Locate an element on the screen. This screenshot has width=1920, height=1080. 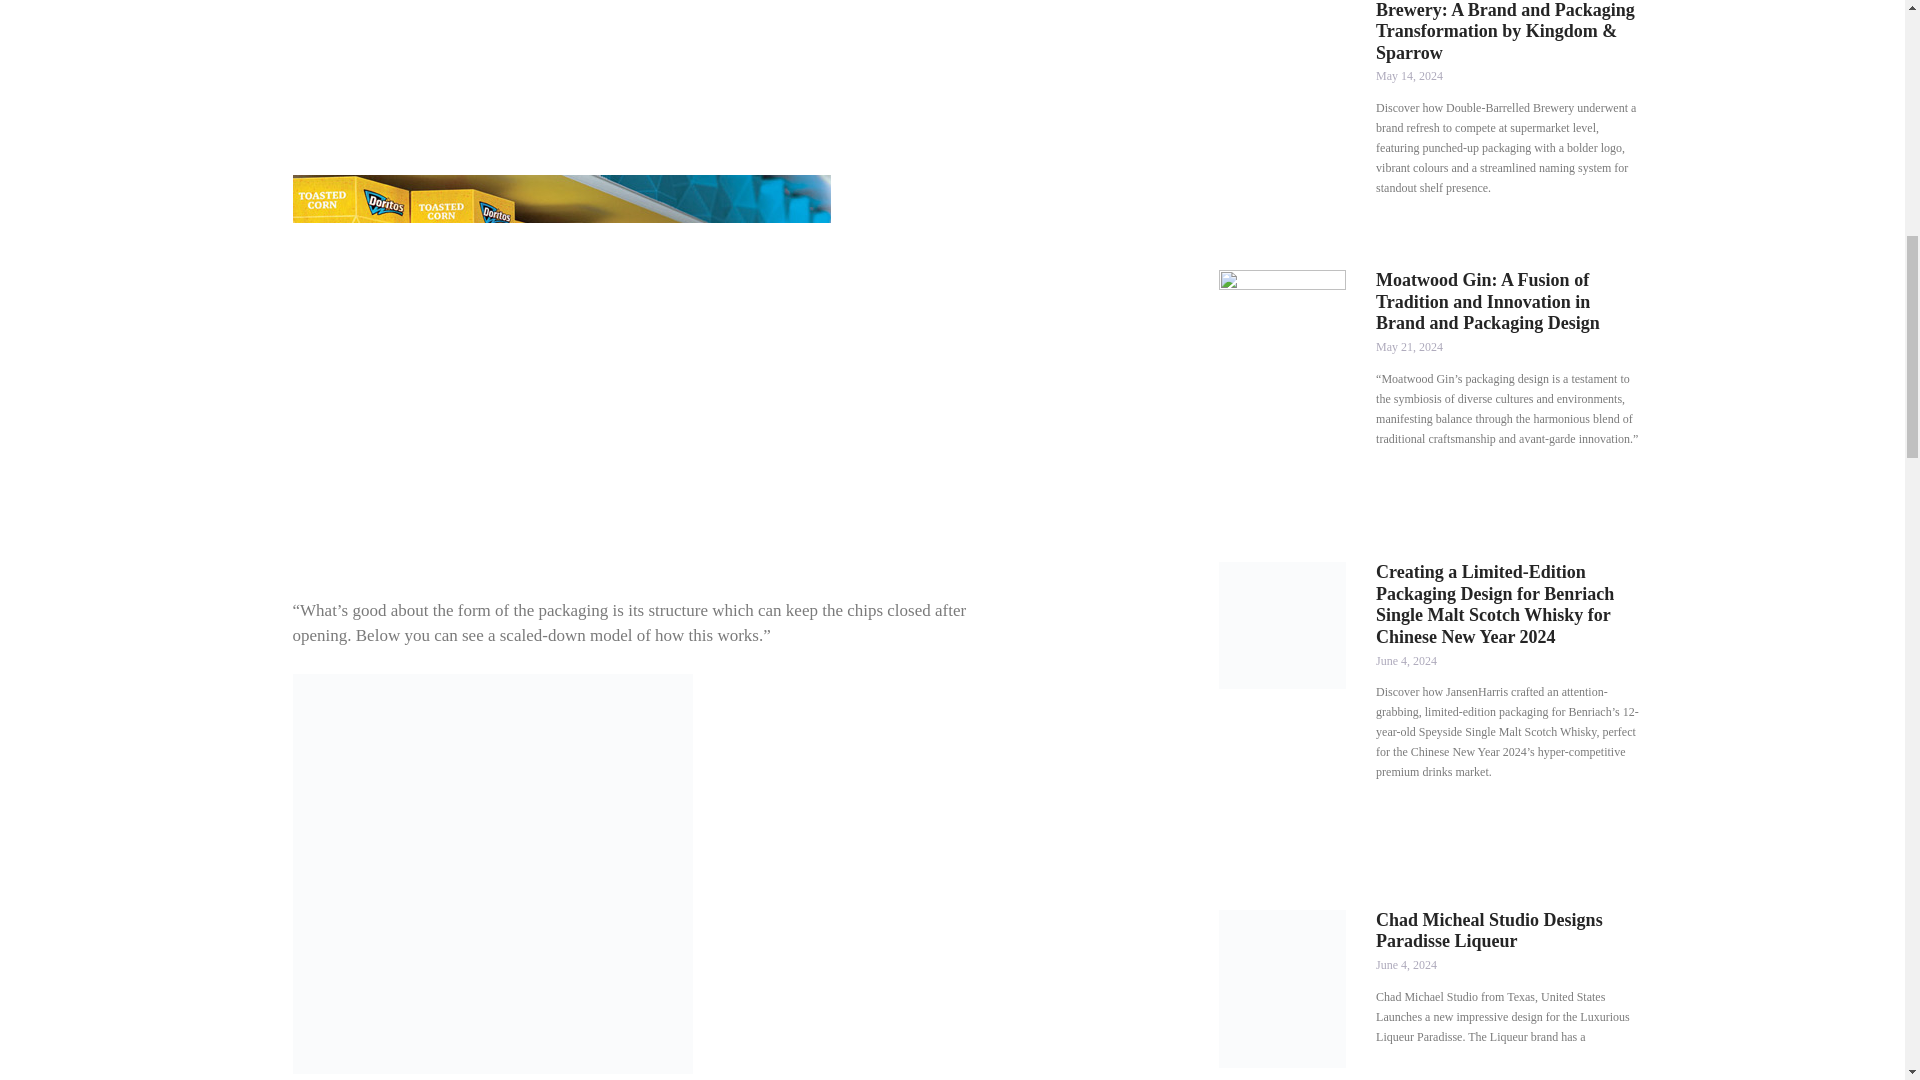
doritos3 is located at coordinates (560, 368).